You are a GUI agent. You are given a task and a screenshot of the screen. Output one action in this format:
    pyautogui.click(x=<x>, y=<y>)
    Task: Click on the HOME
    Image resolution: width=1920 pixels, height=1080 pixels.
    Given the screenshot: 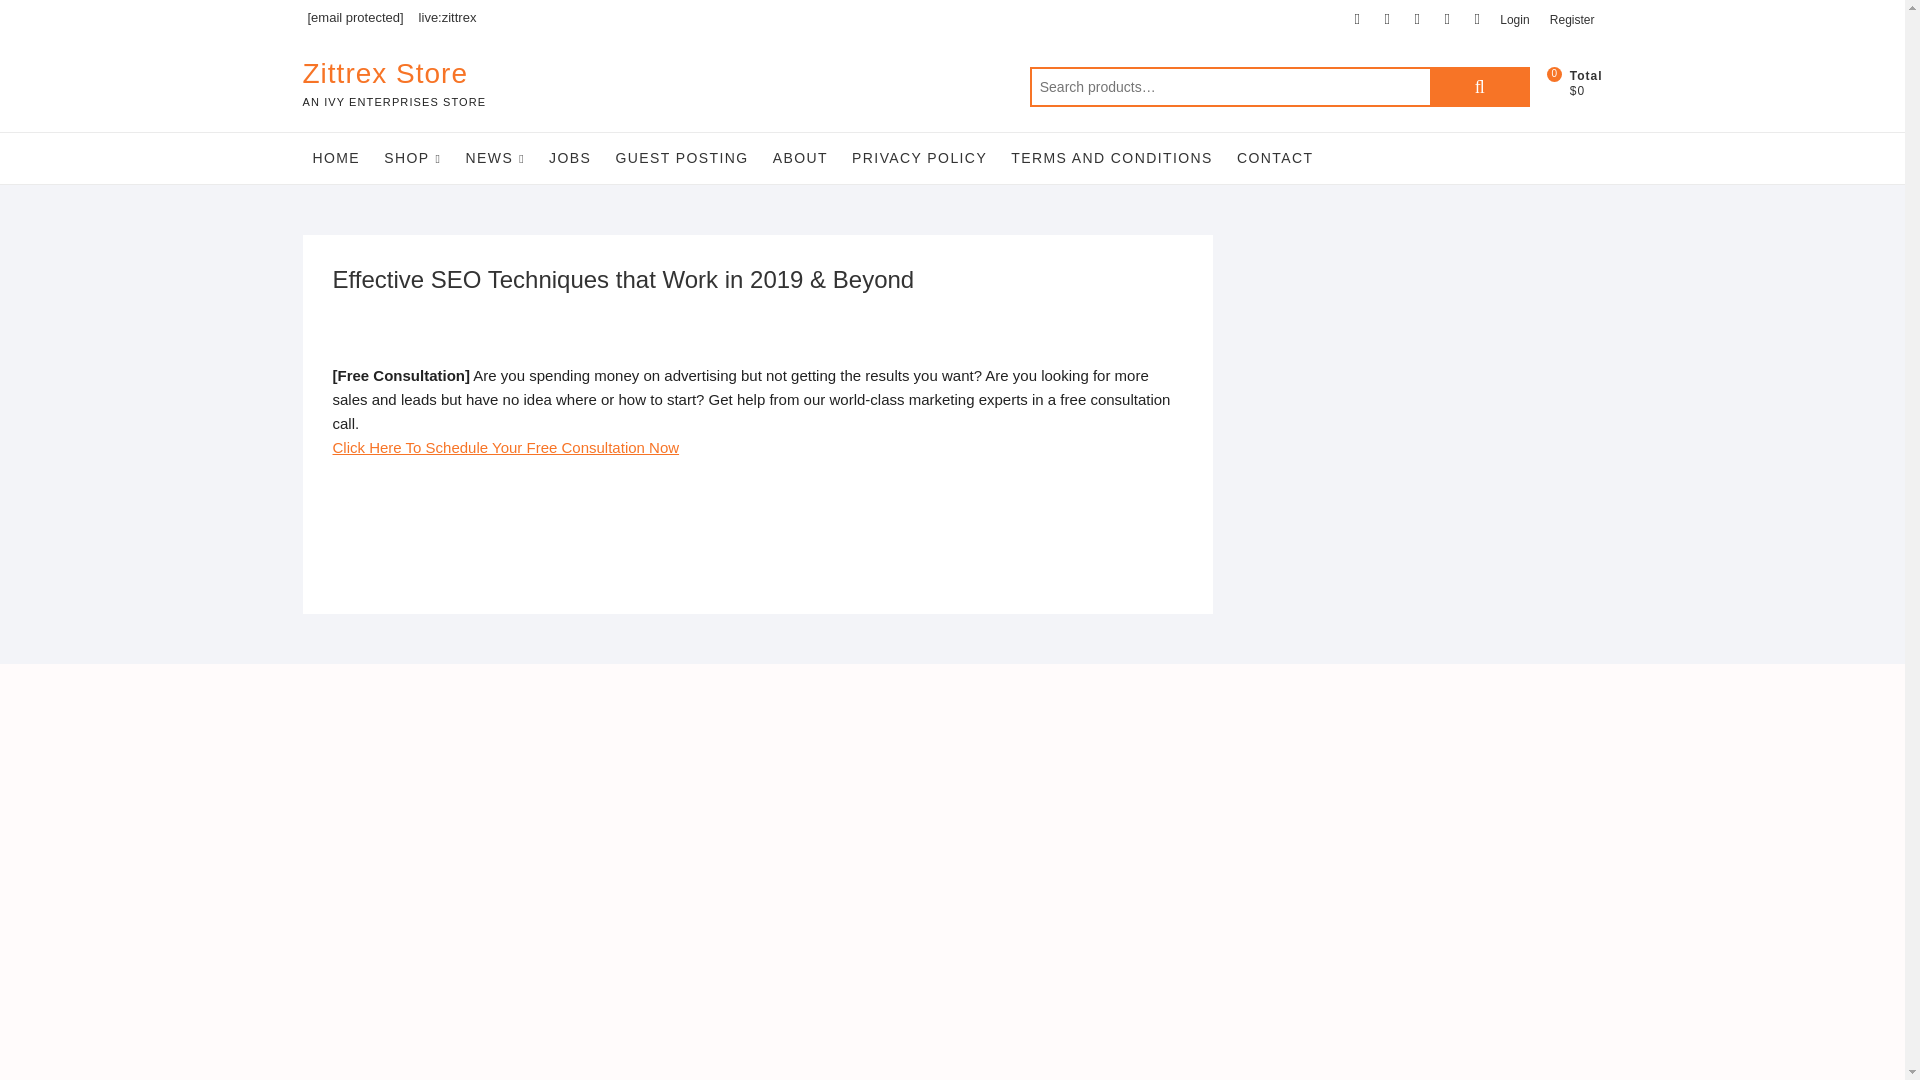 What is the action you would take?
    pyautogui.click(x=336, y=157)
    